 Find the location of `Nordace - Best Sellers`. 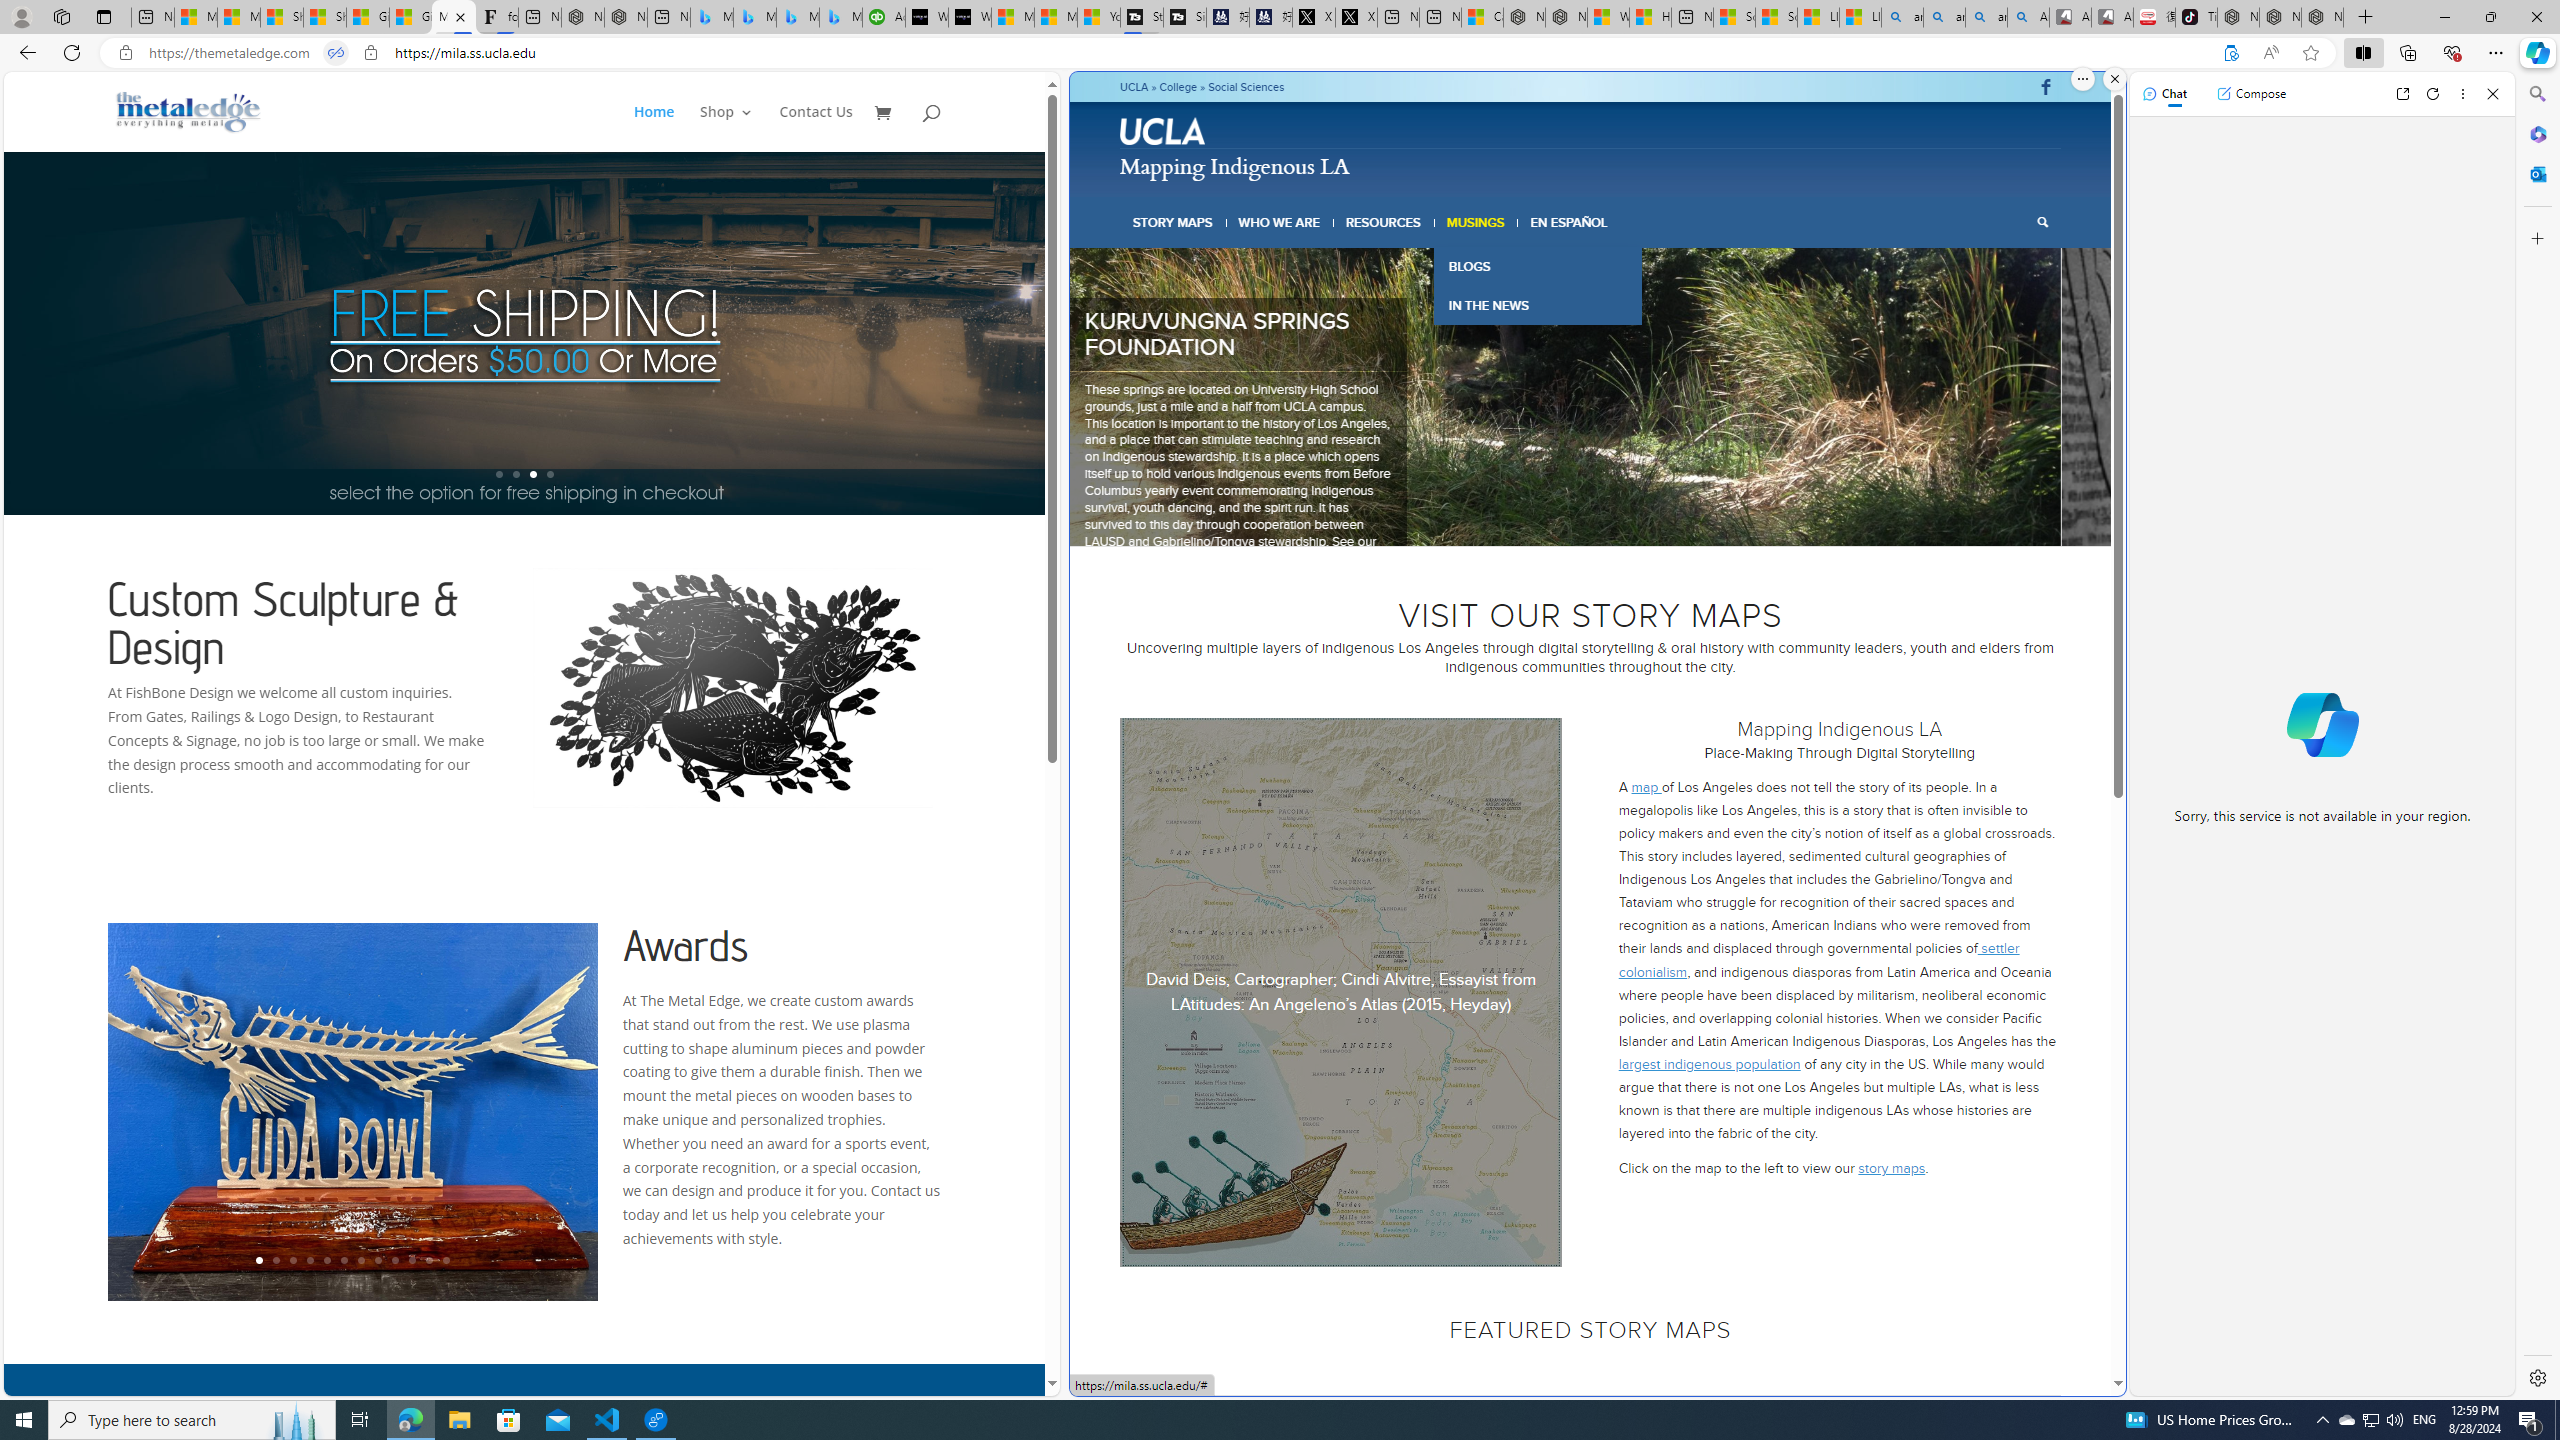

Nordace - Best Sellers is located at coordinates (2238, 17).